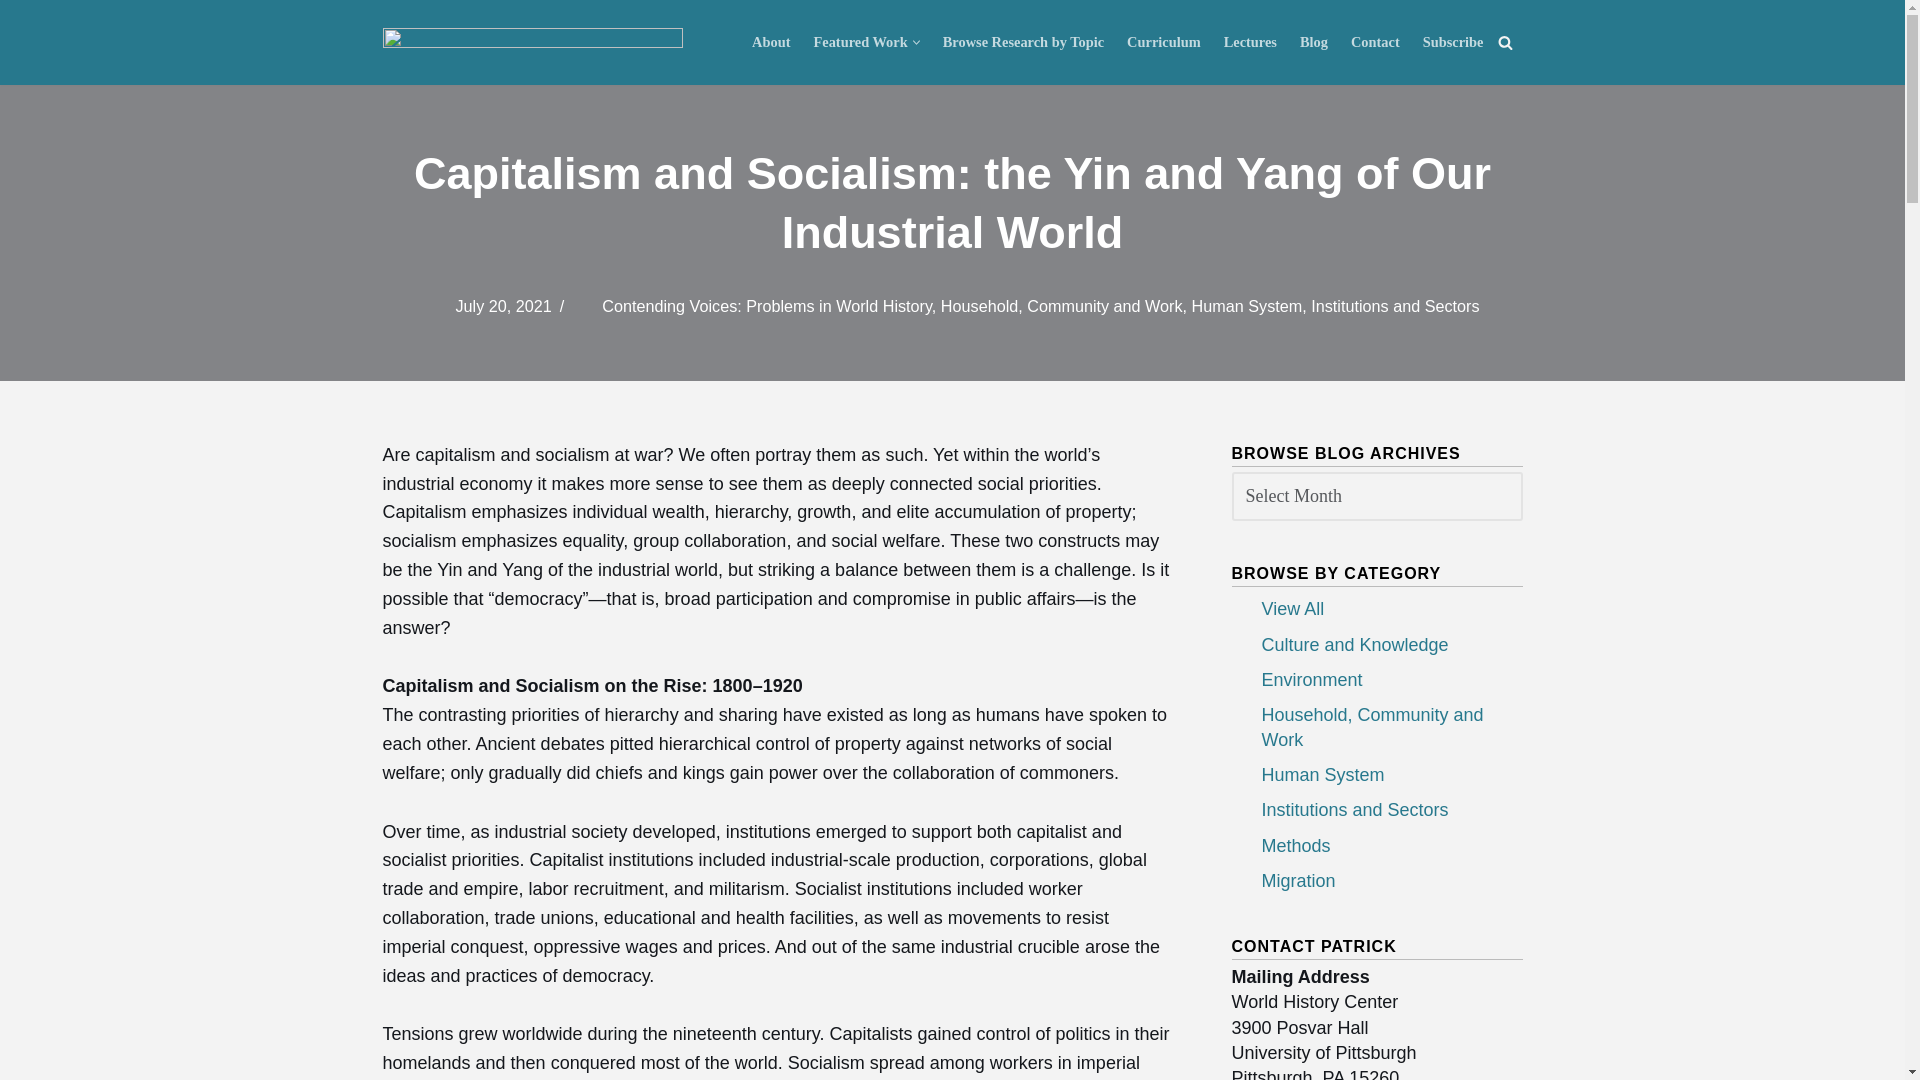 This screenshot has height=1080, width=1920. I want to click on Household, Community and Work, so click(1061, 306).